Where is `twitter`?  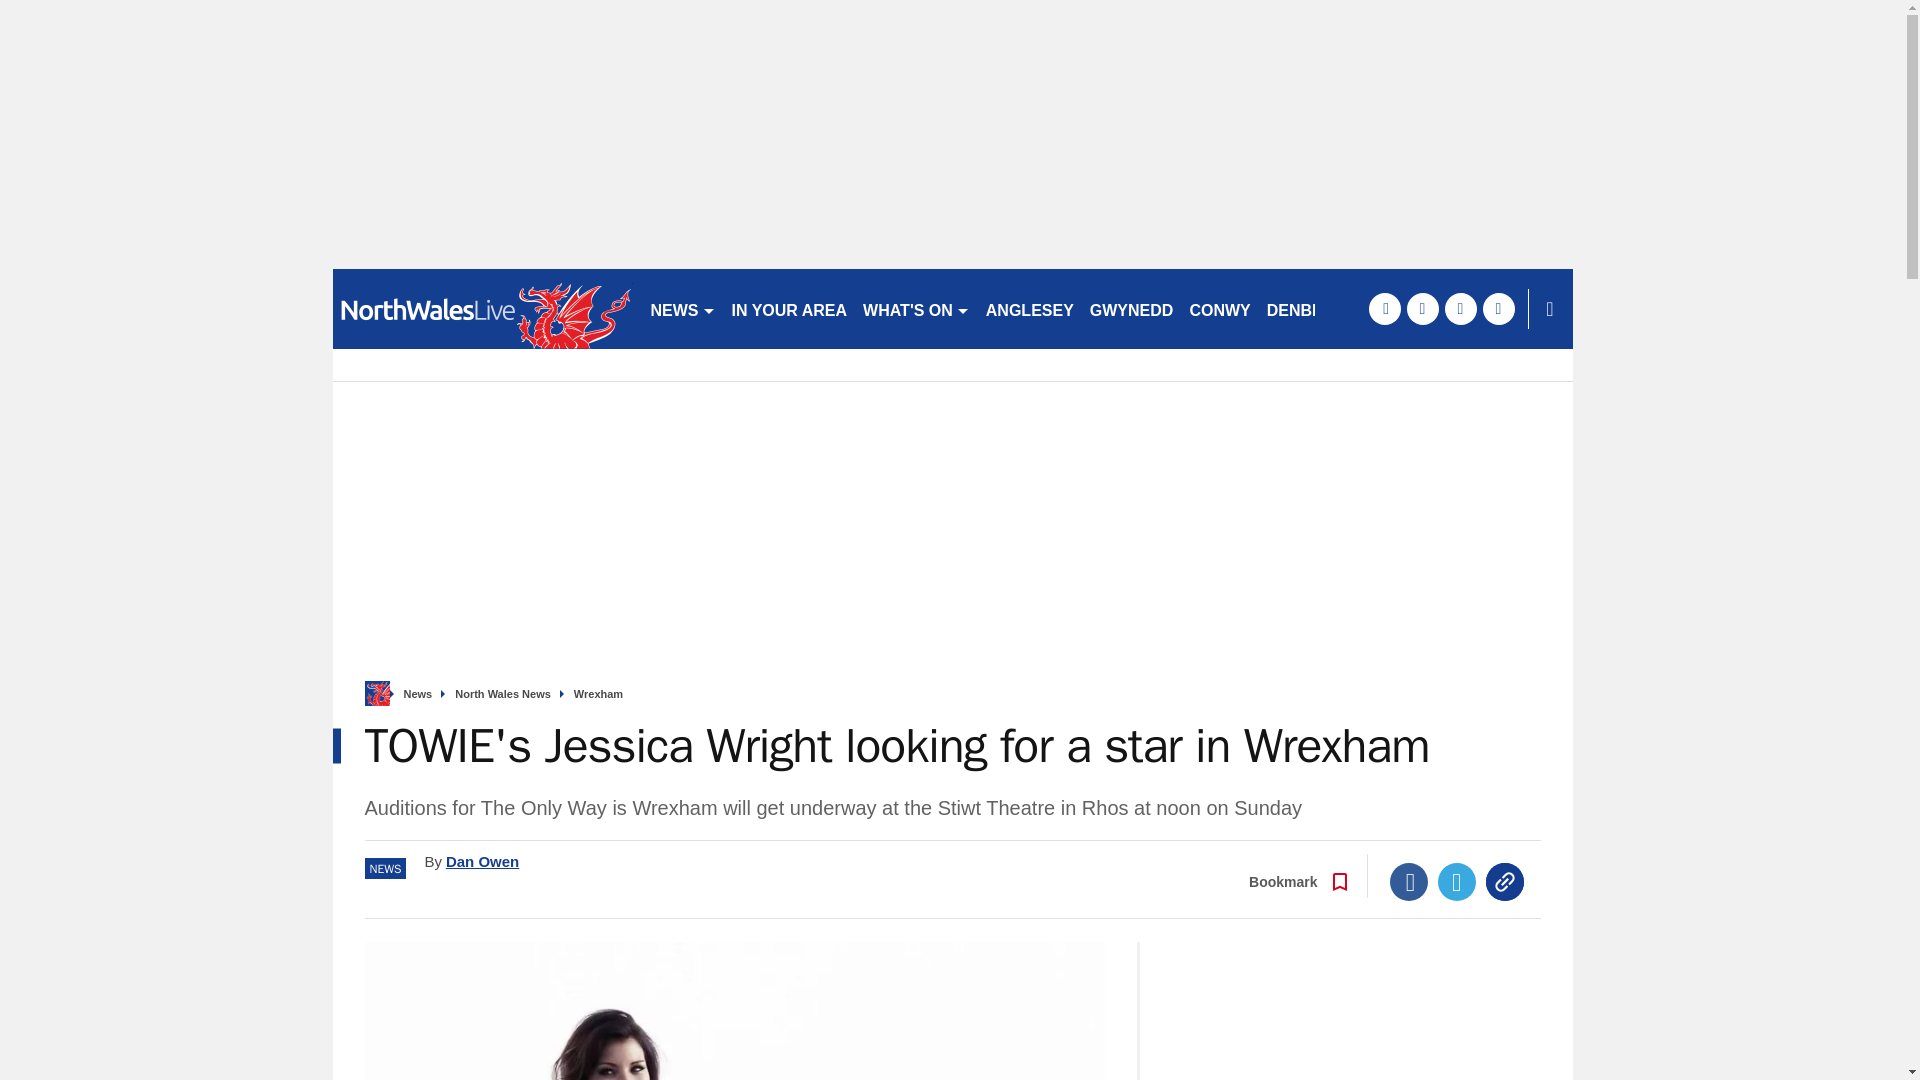 twitter is located at coordinates (1422, 308).